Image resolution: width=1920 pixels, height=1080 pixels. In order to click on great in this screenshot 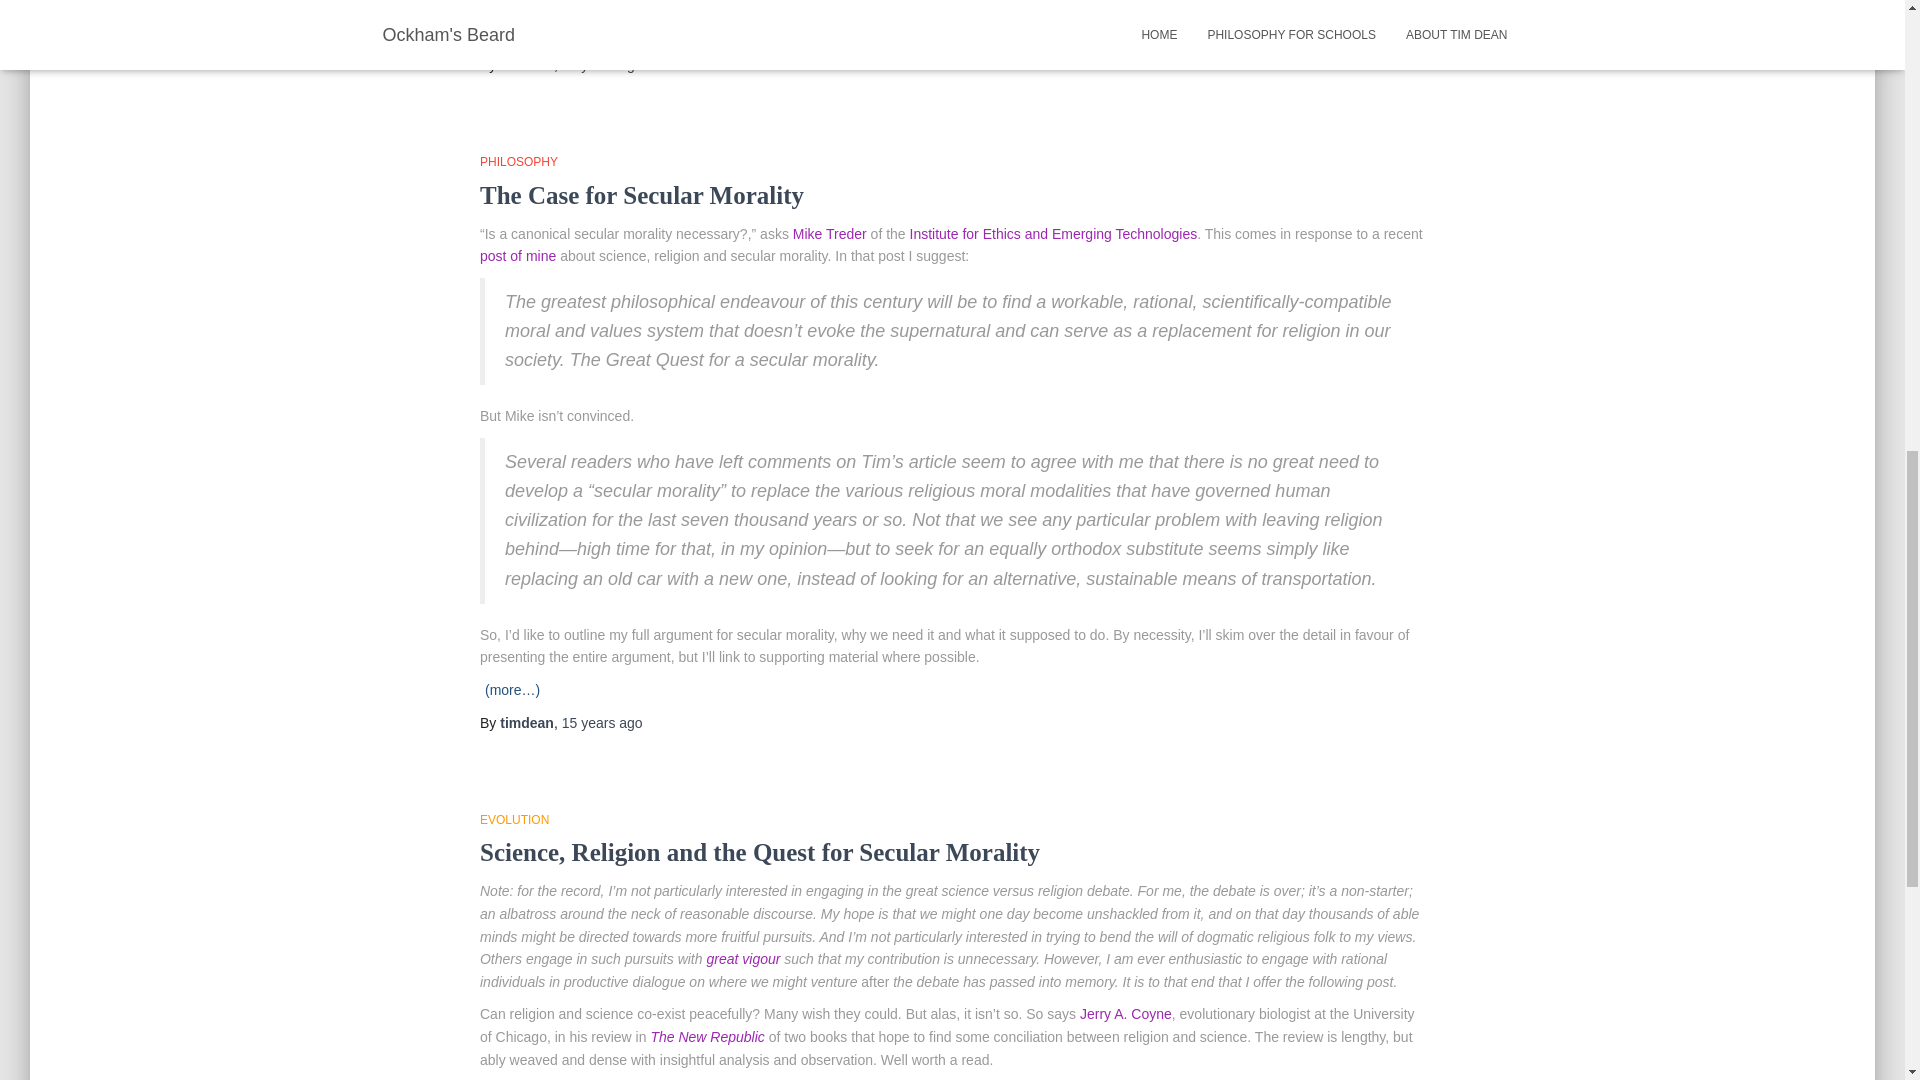, I will do `click(722, 958)`.